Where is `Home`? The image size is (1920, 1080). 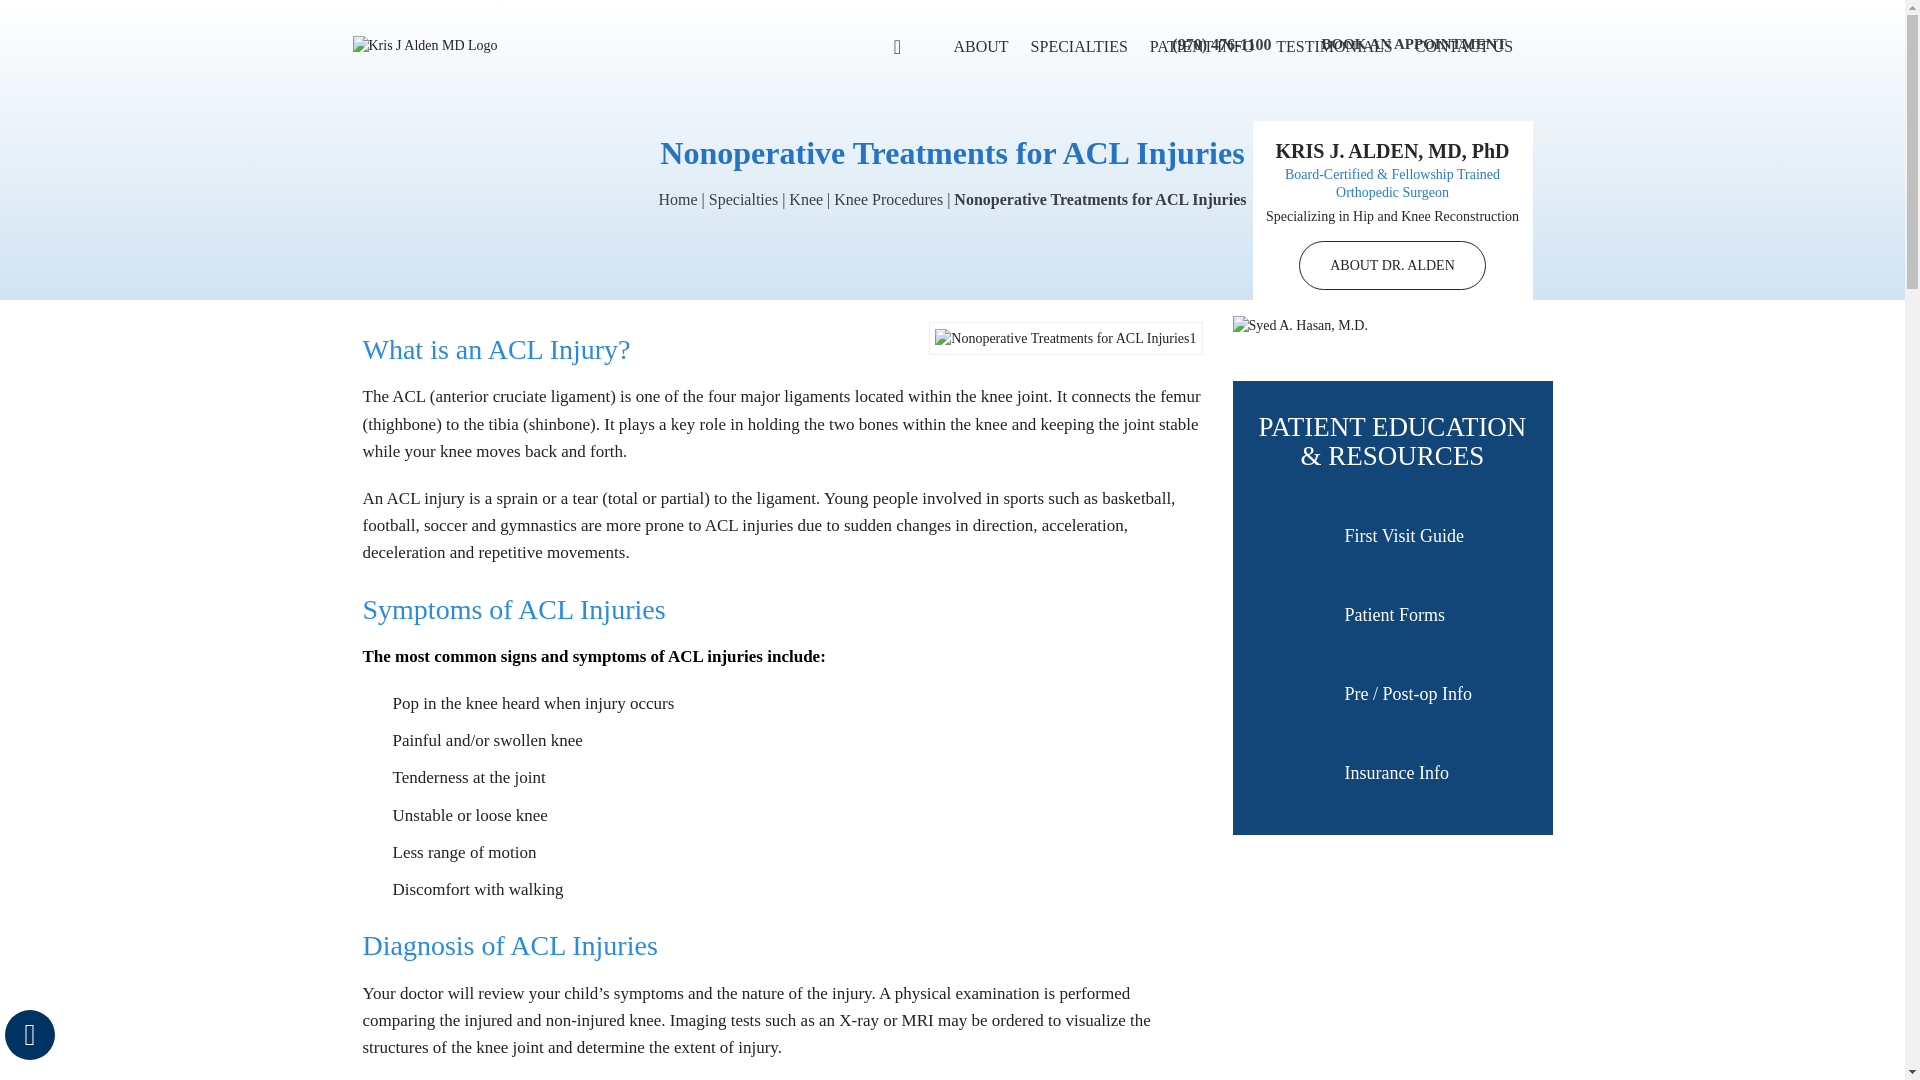
Home is located at coordinates (677, 200).